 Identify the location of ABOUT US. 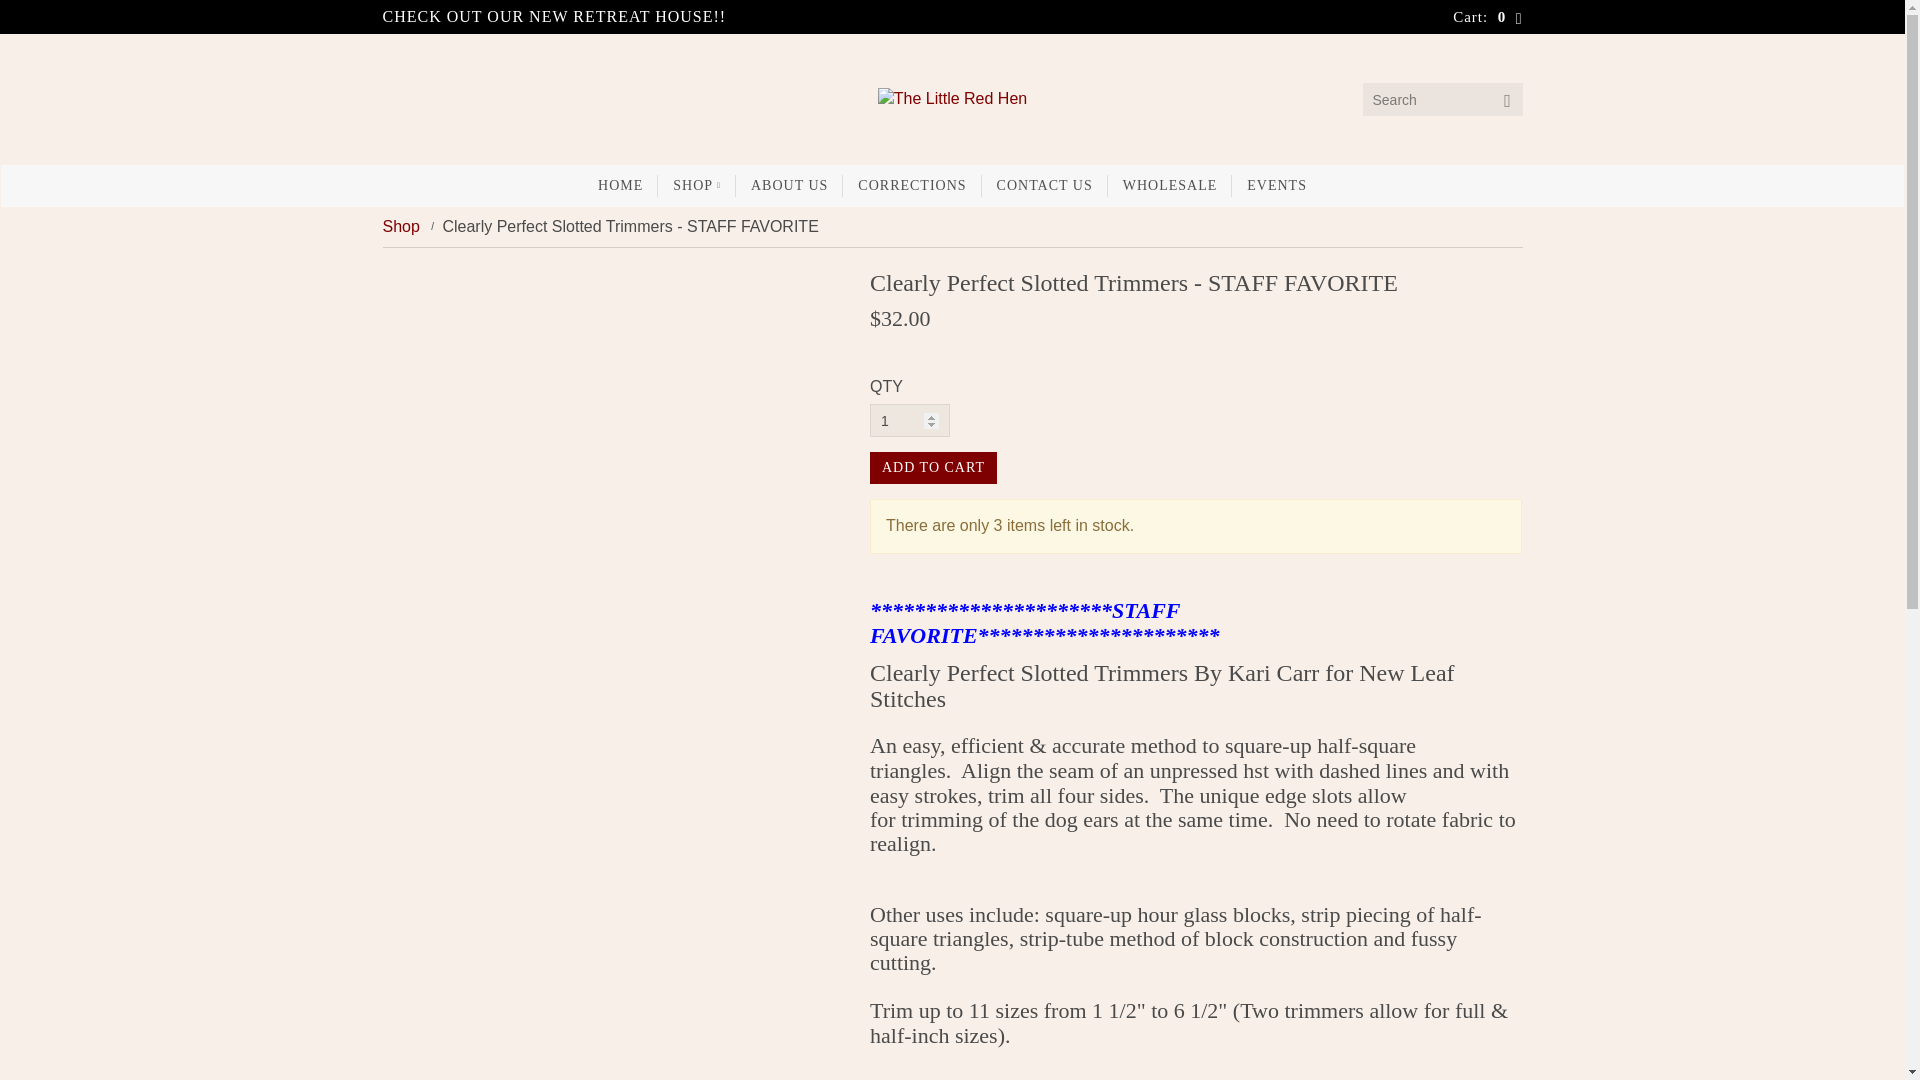
(788, 186).